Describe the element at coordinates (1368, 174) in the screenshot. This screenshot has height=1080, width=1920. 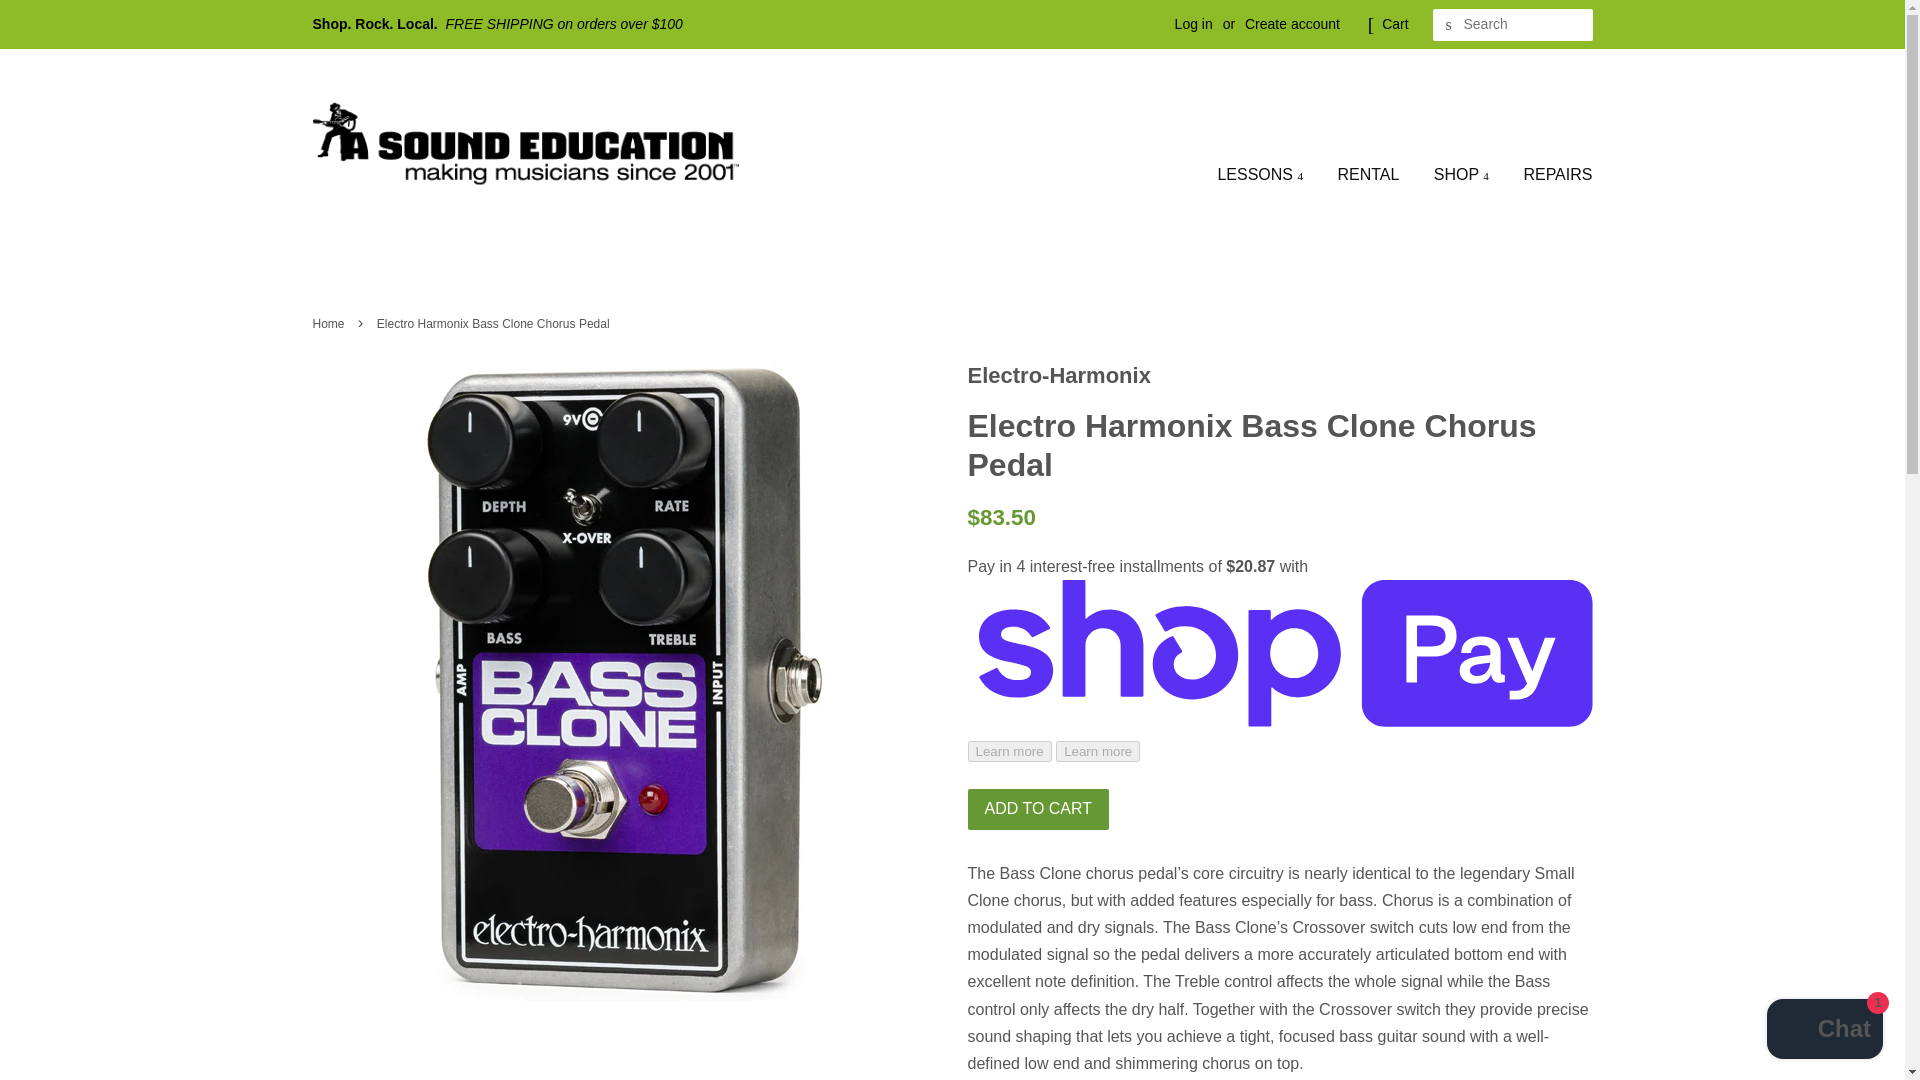
I see `RENTAL` at that location.